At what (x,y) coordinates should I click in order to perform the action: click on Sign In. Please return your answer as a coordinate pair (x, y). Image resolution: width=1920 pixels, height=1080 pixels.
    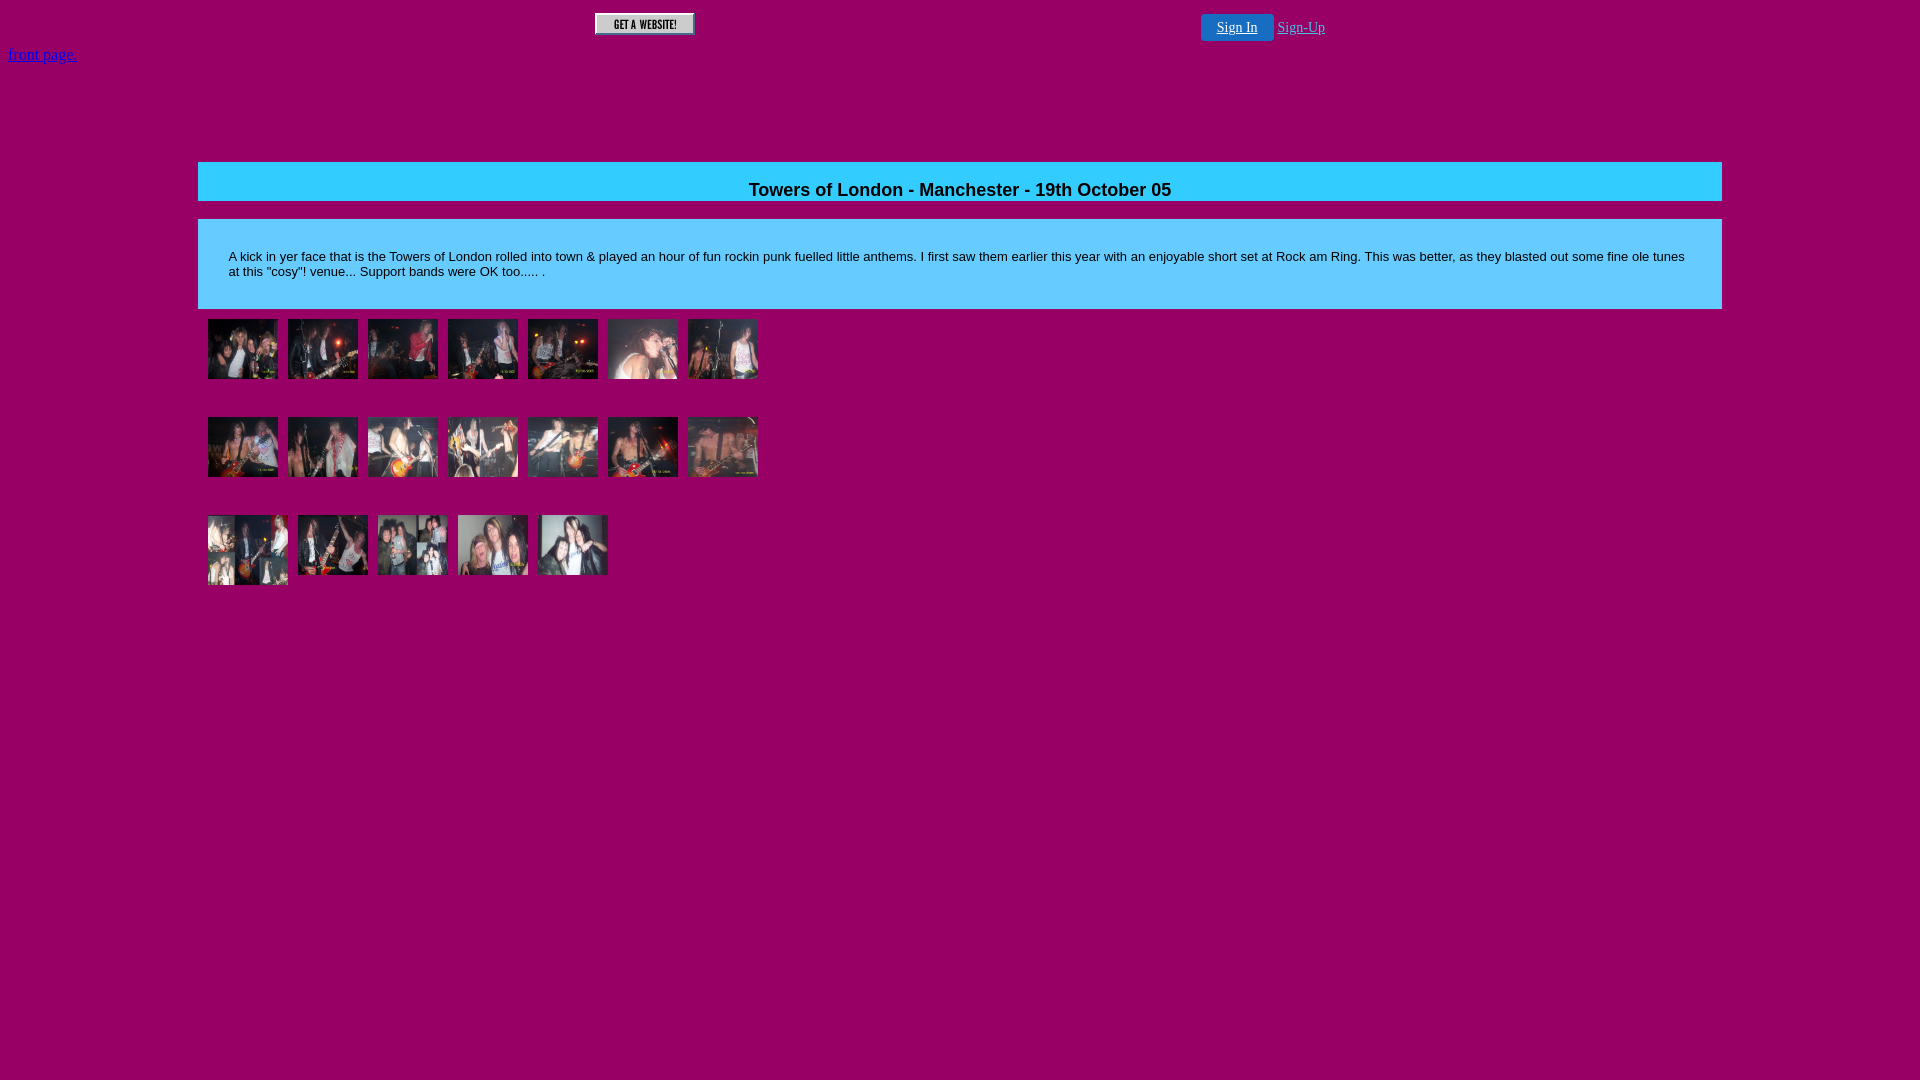
    Looking at the image, I should click on (1238, 28).